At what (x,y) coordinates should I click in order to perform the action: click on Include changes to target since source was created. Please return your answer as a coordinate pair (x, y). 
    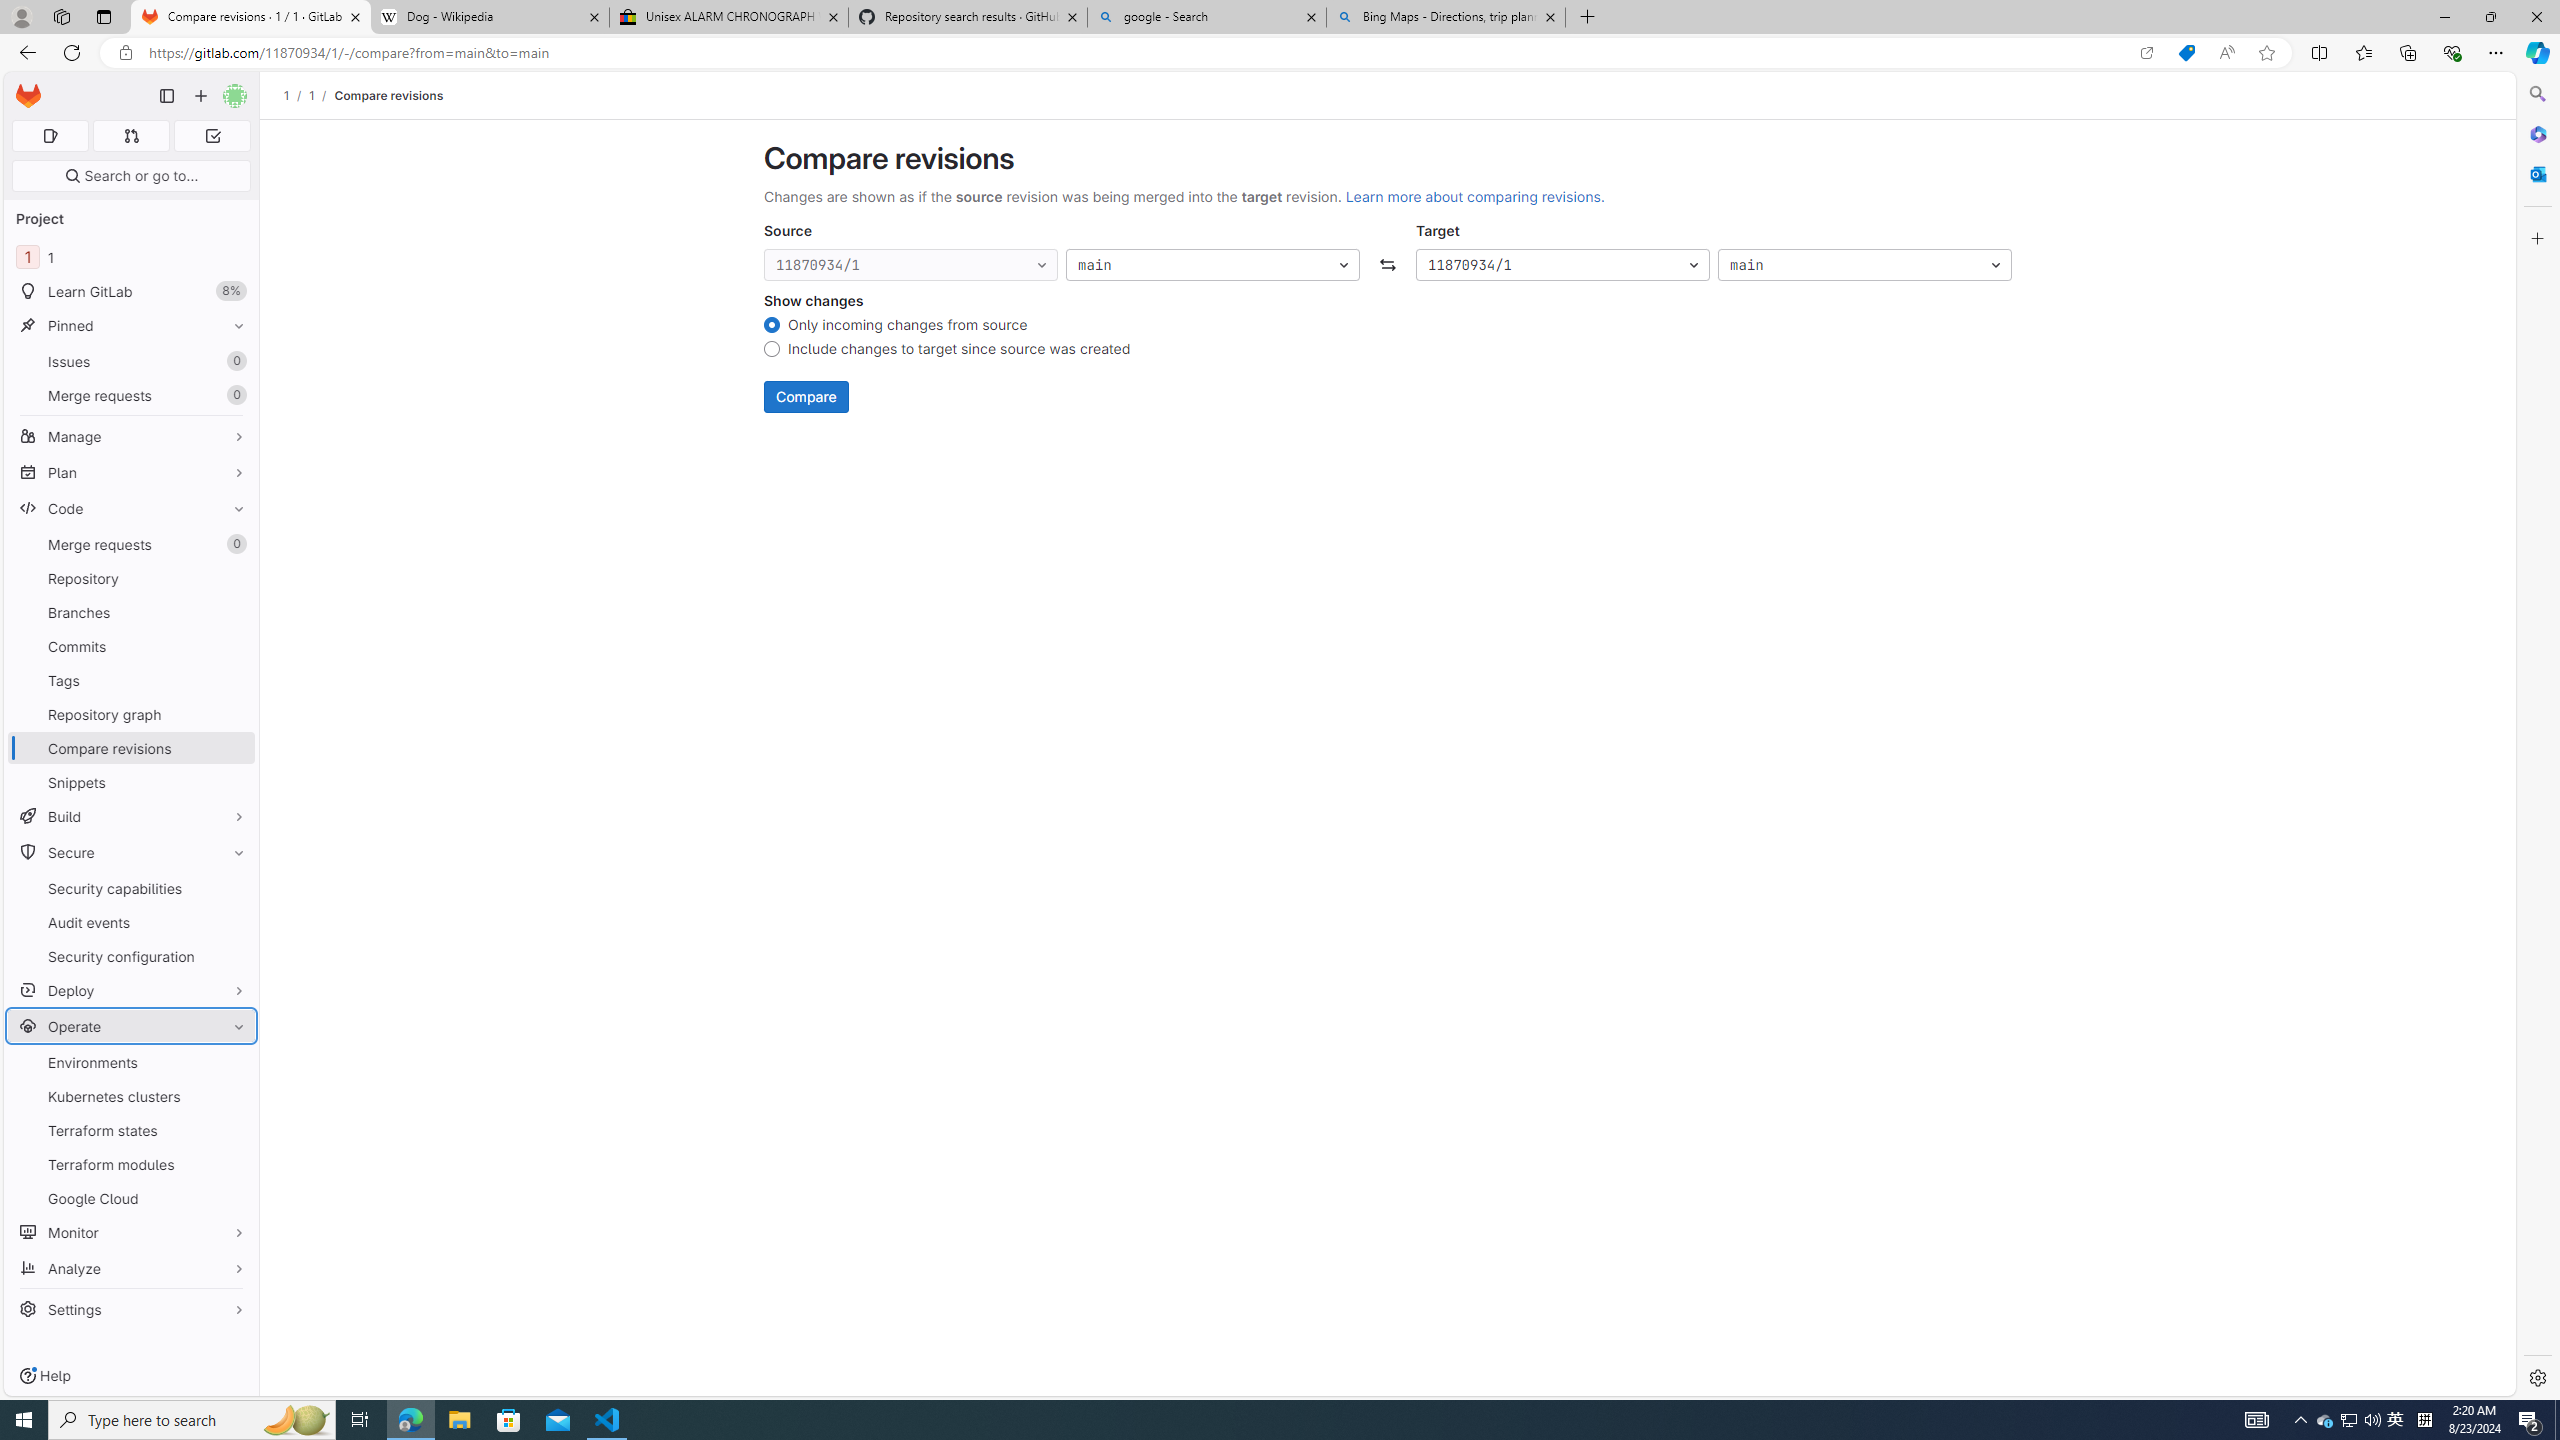
    Looking at the image, I should click on (771, 351).